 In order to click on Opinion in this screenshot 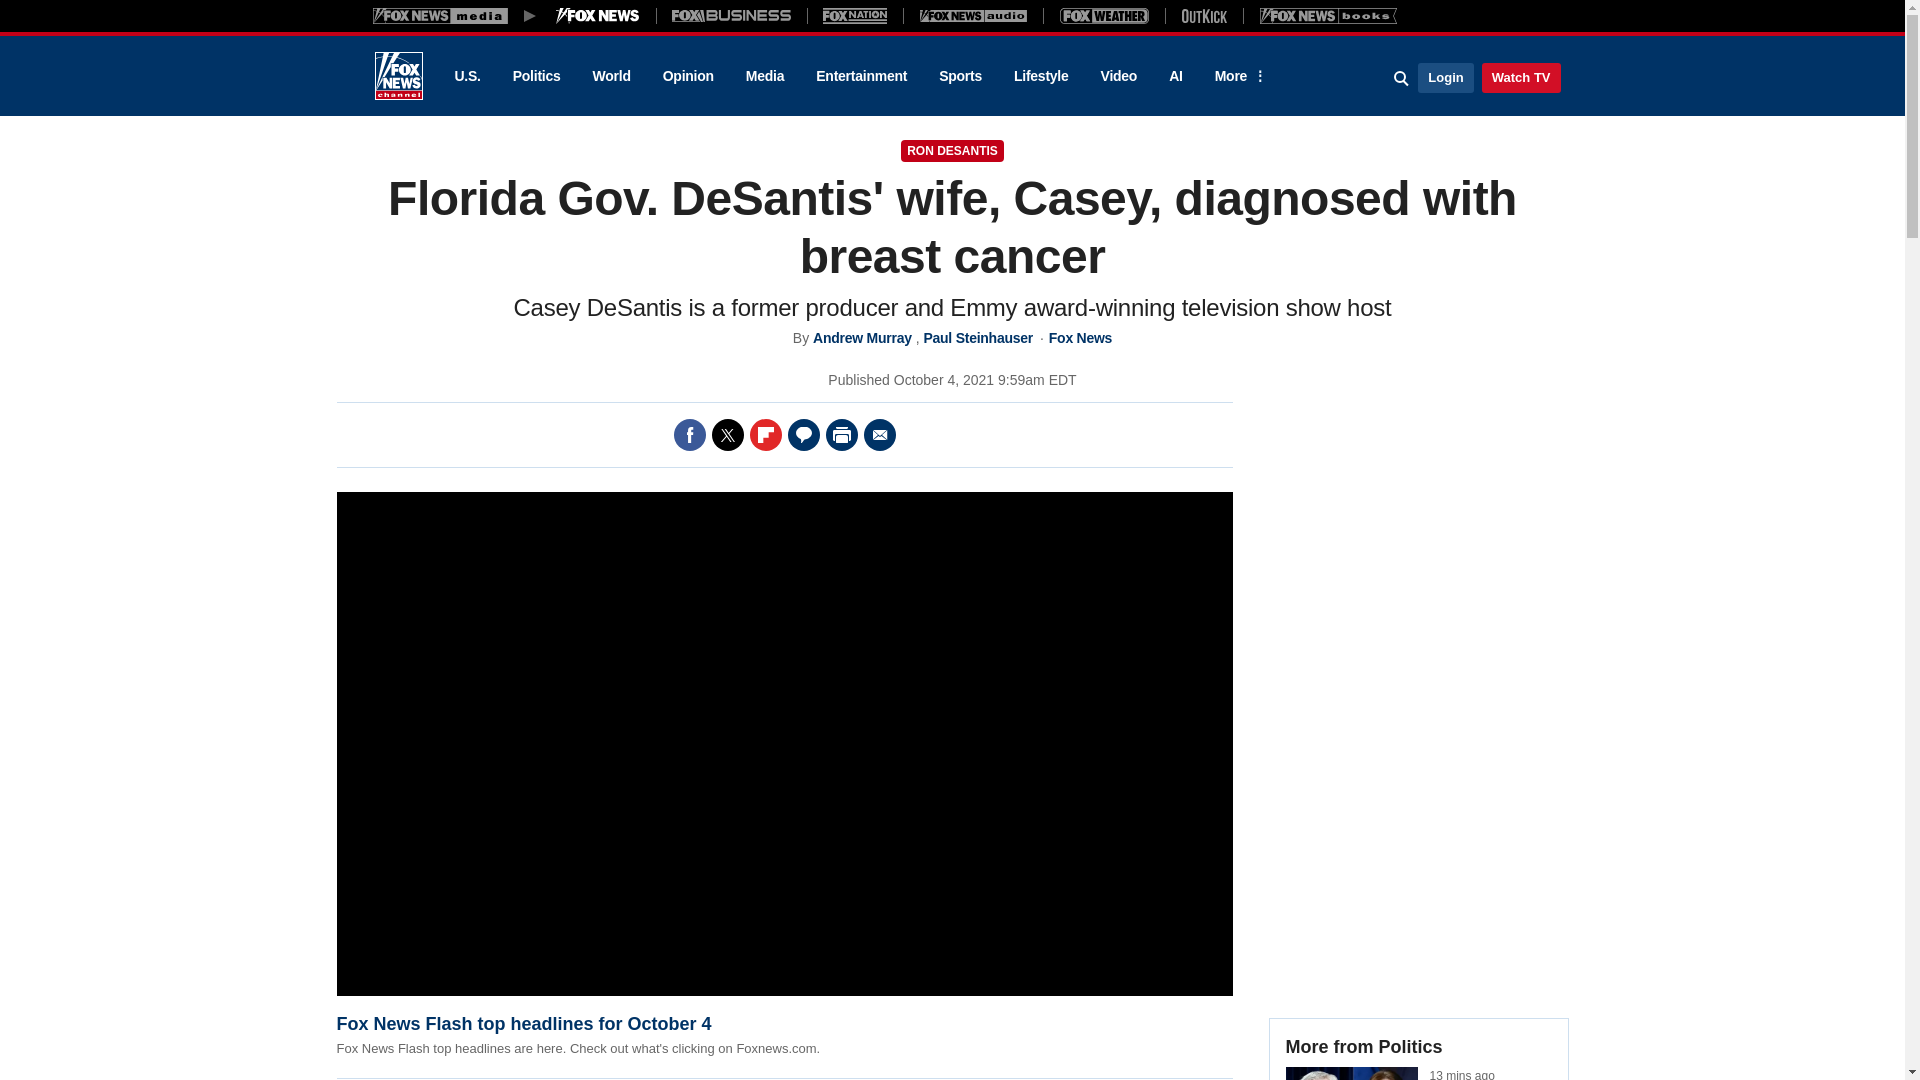, I will do `click(688, 76)`.